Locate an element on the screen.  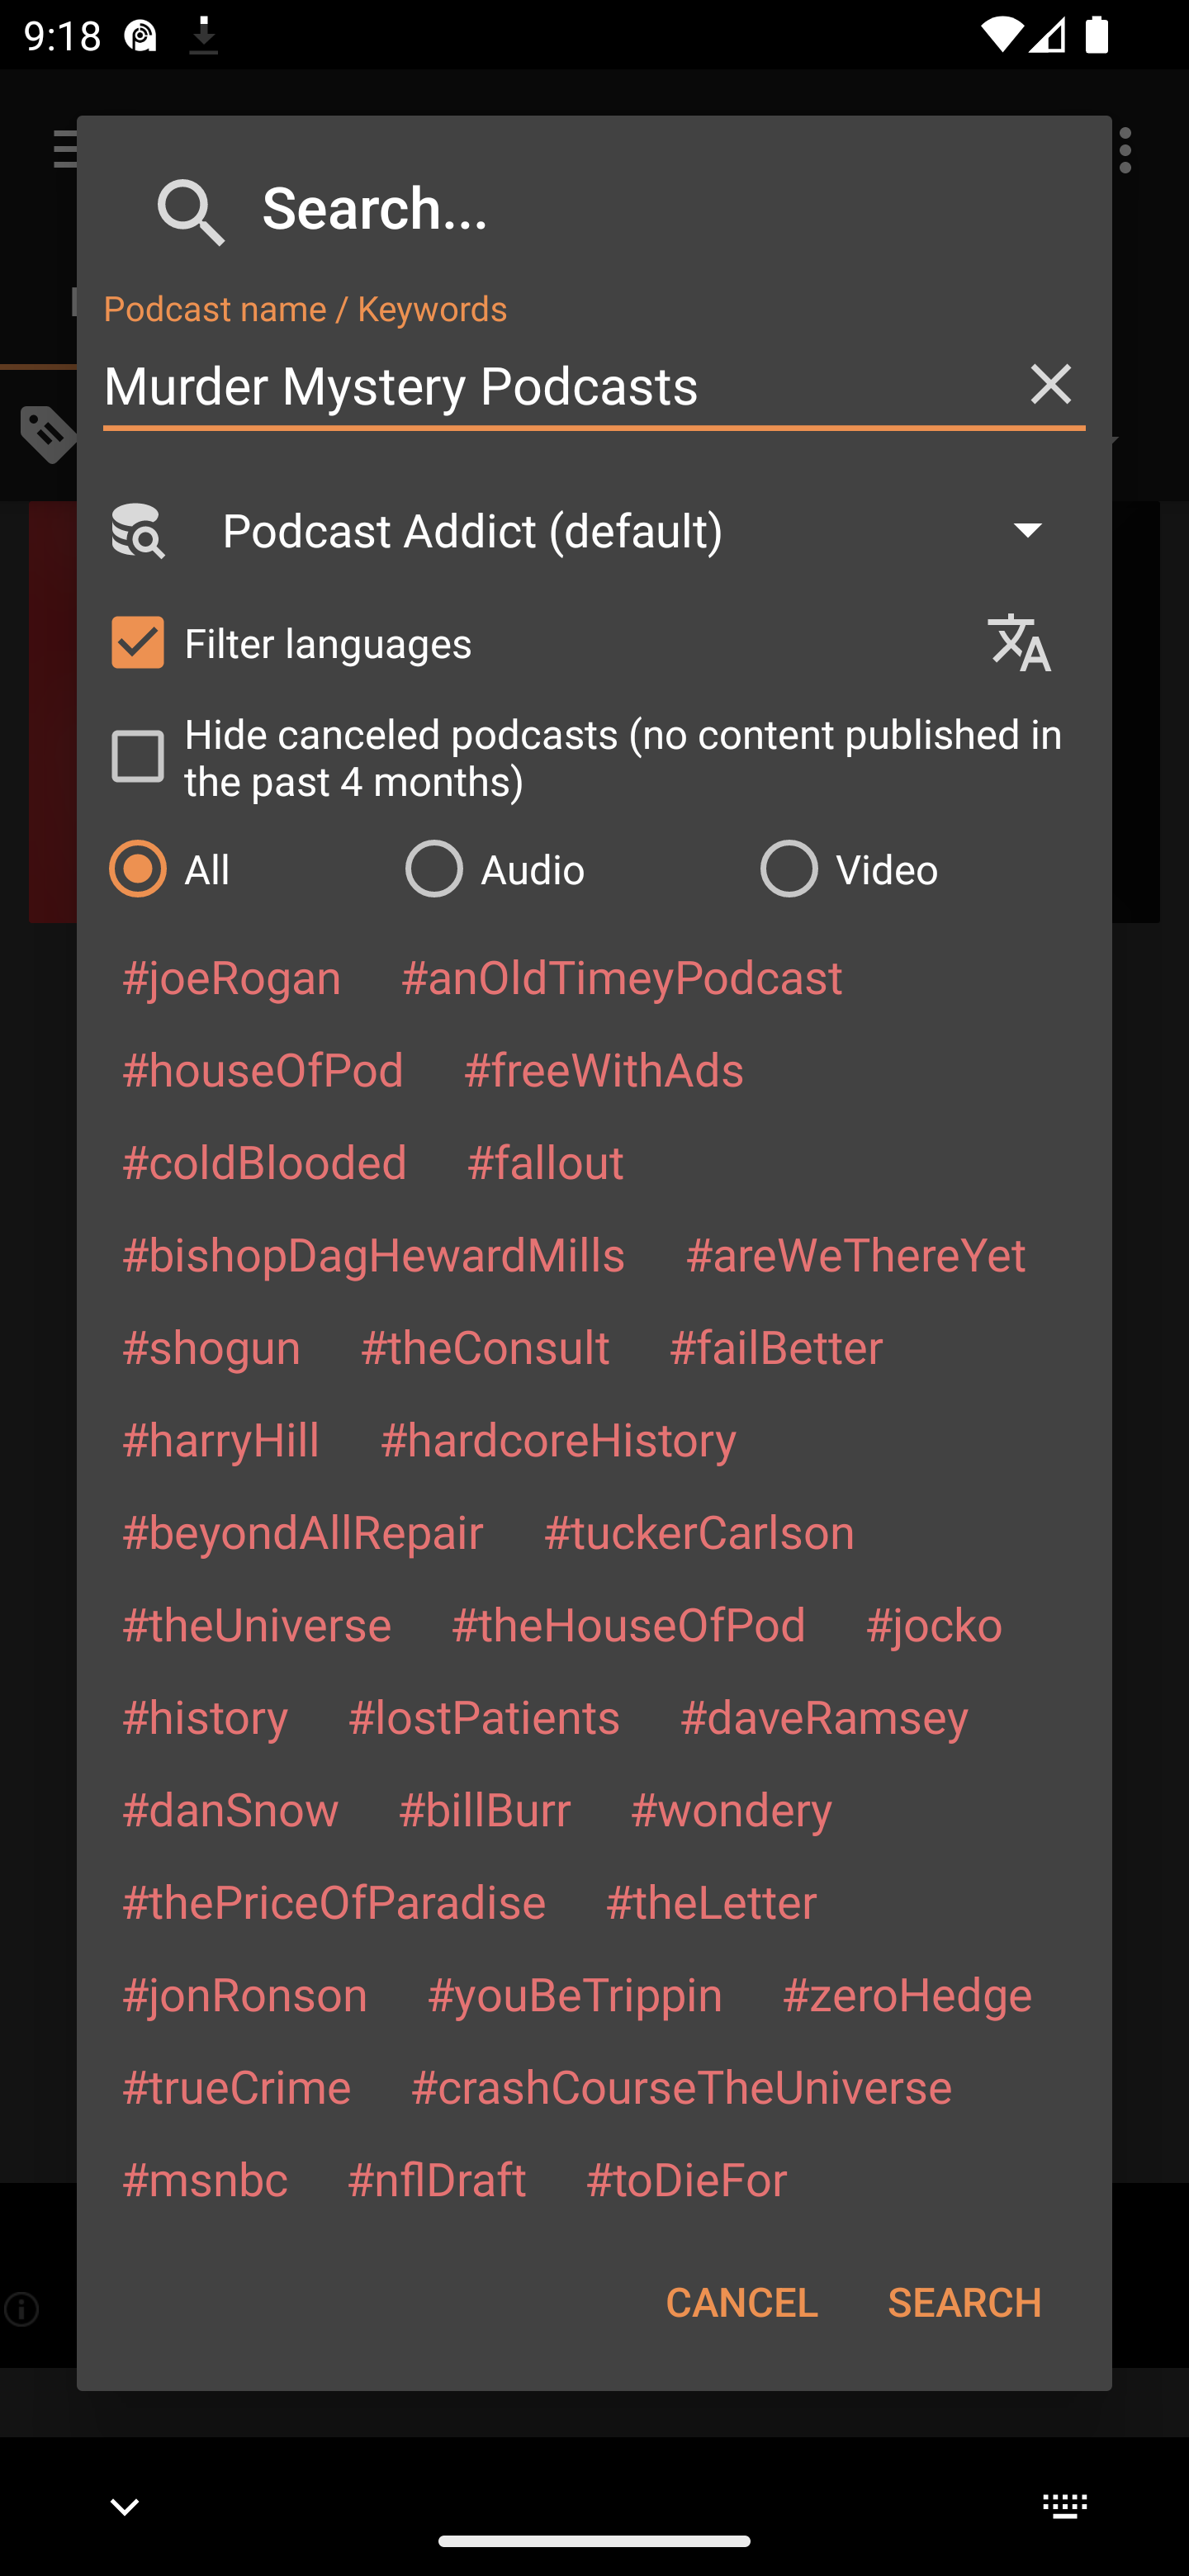
#thePriceOfParadise is located at coordinates (334, 1901).